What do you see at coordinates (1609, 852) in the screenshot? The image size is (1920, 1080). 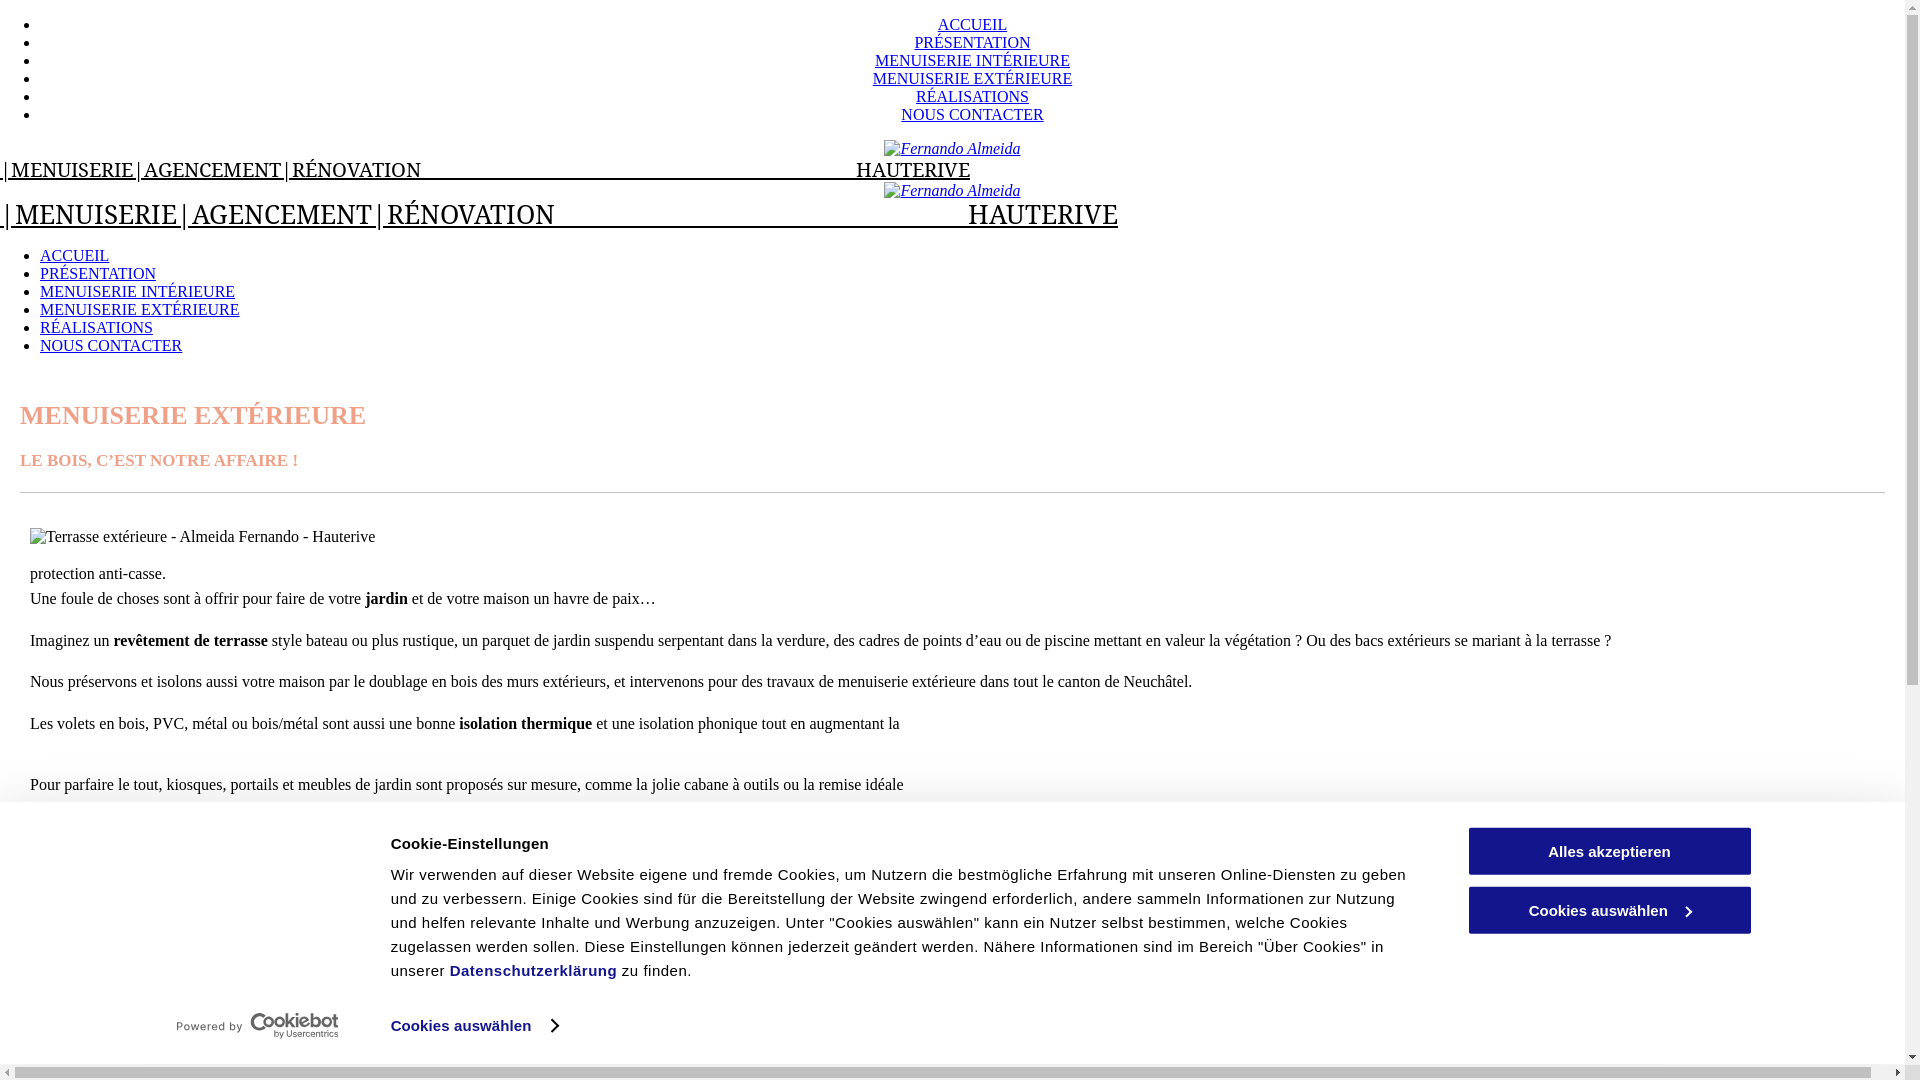 I see `Alles akzeptieren` at bounding box center [1609, 852].